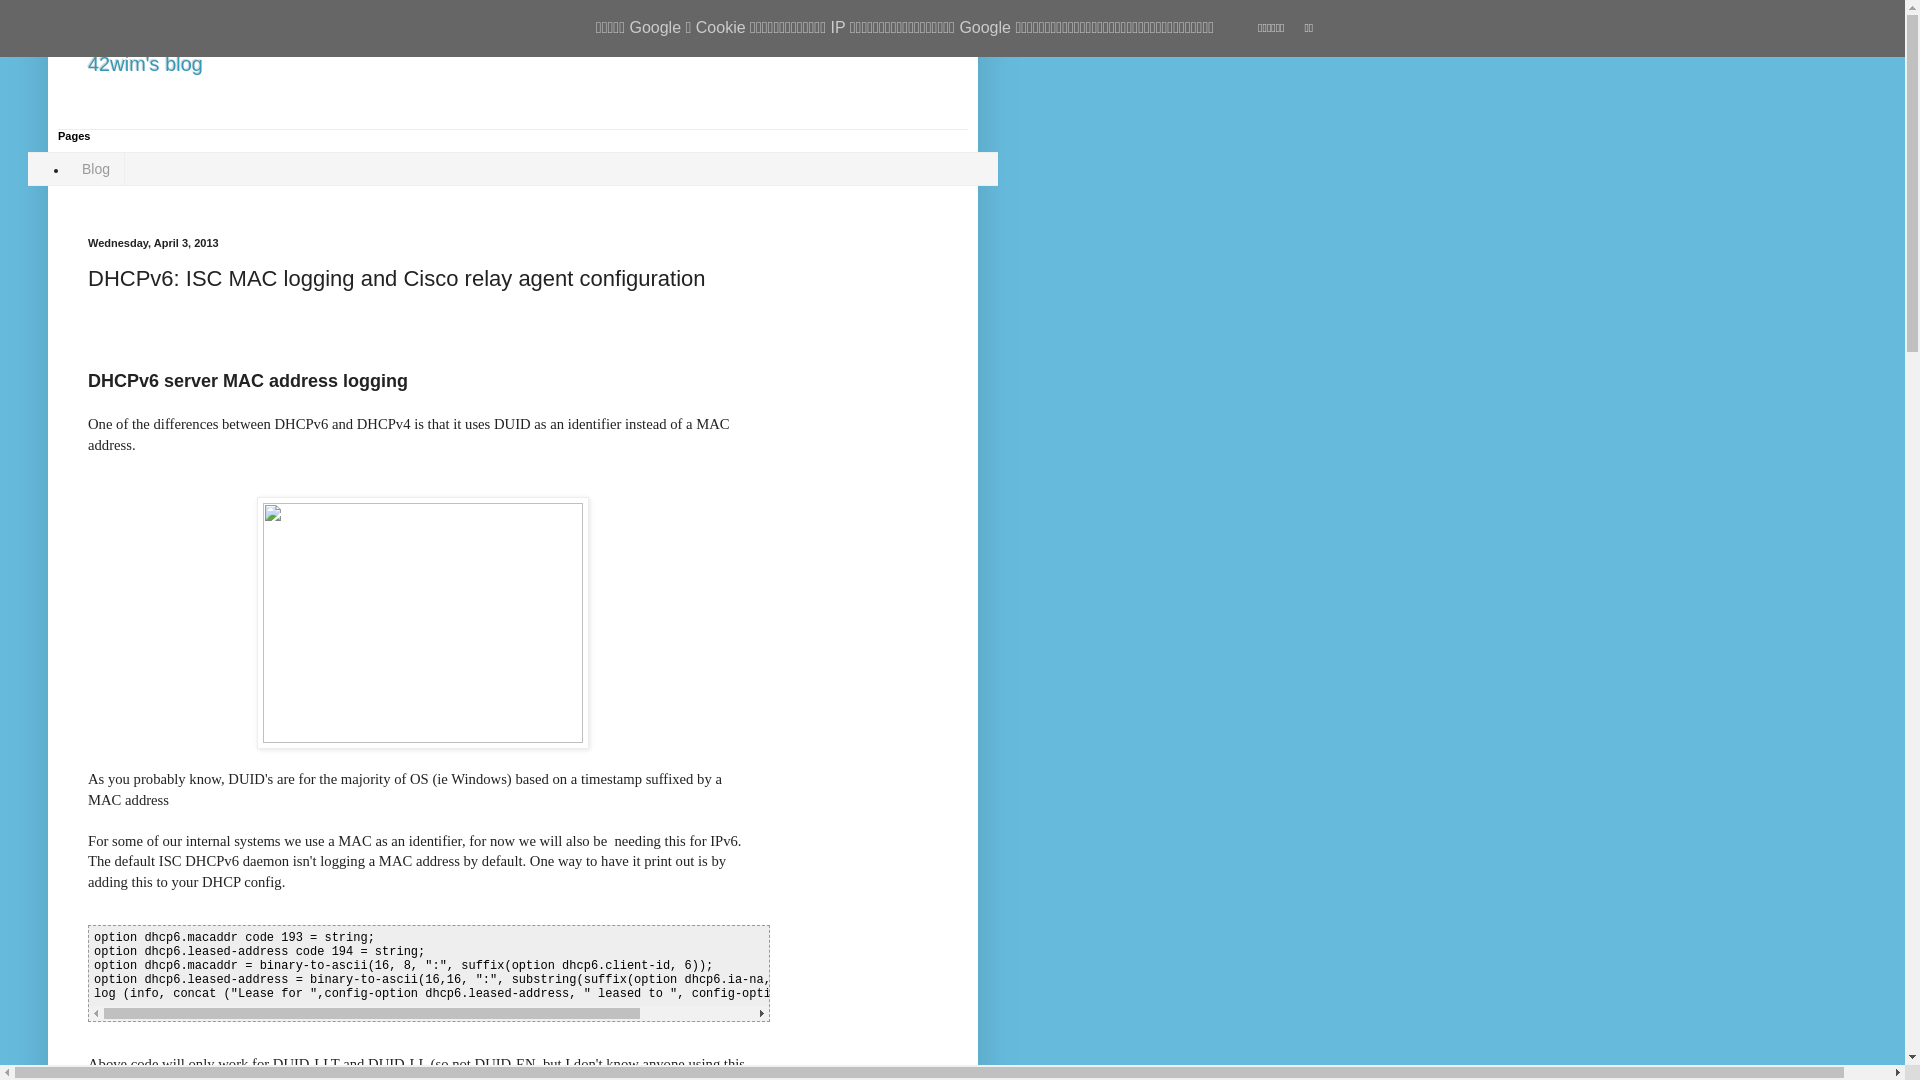 This screenshot has height=1080, width=1920. Describe the element at coordinates (96, 170) in the screenshot. I see `Blog` at that location.